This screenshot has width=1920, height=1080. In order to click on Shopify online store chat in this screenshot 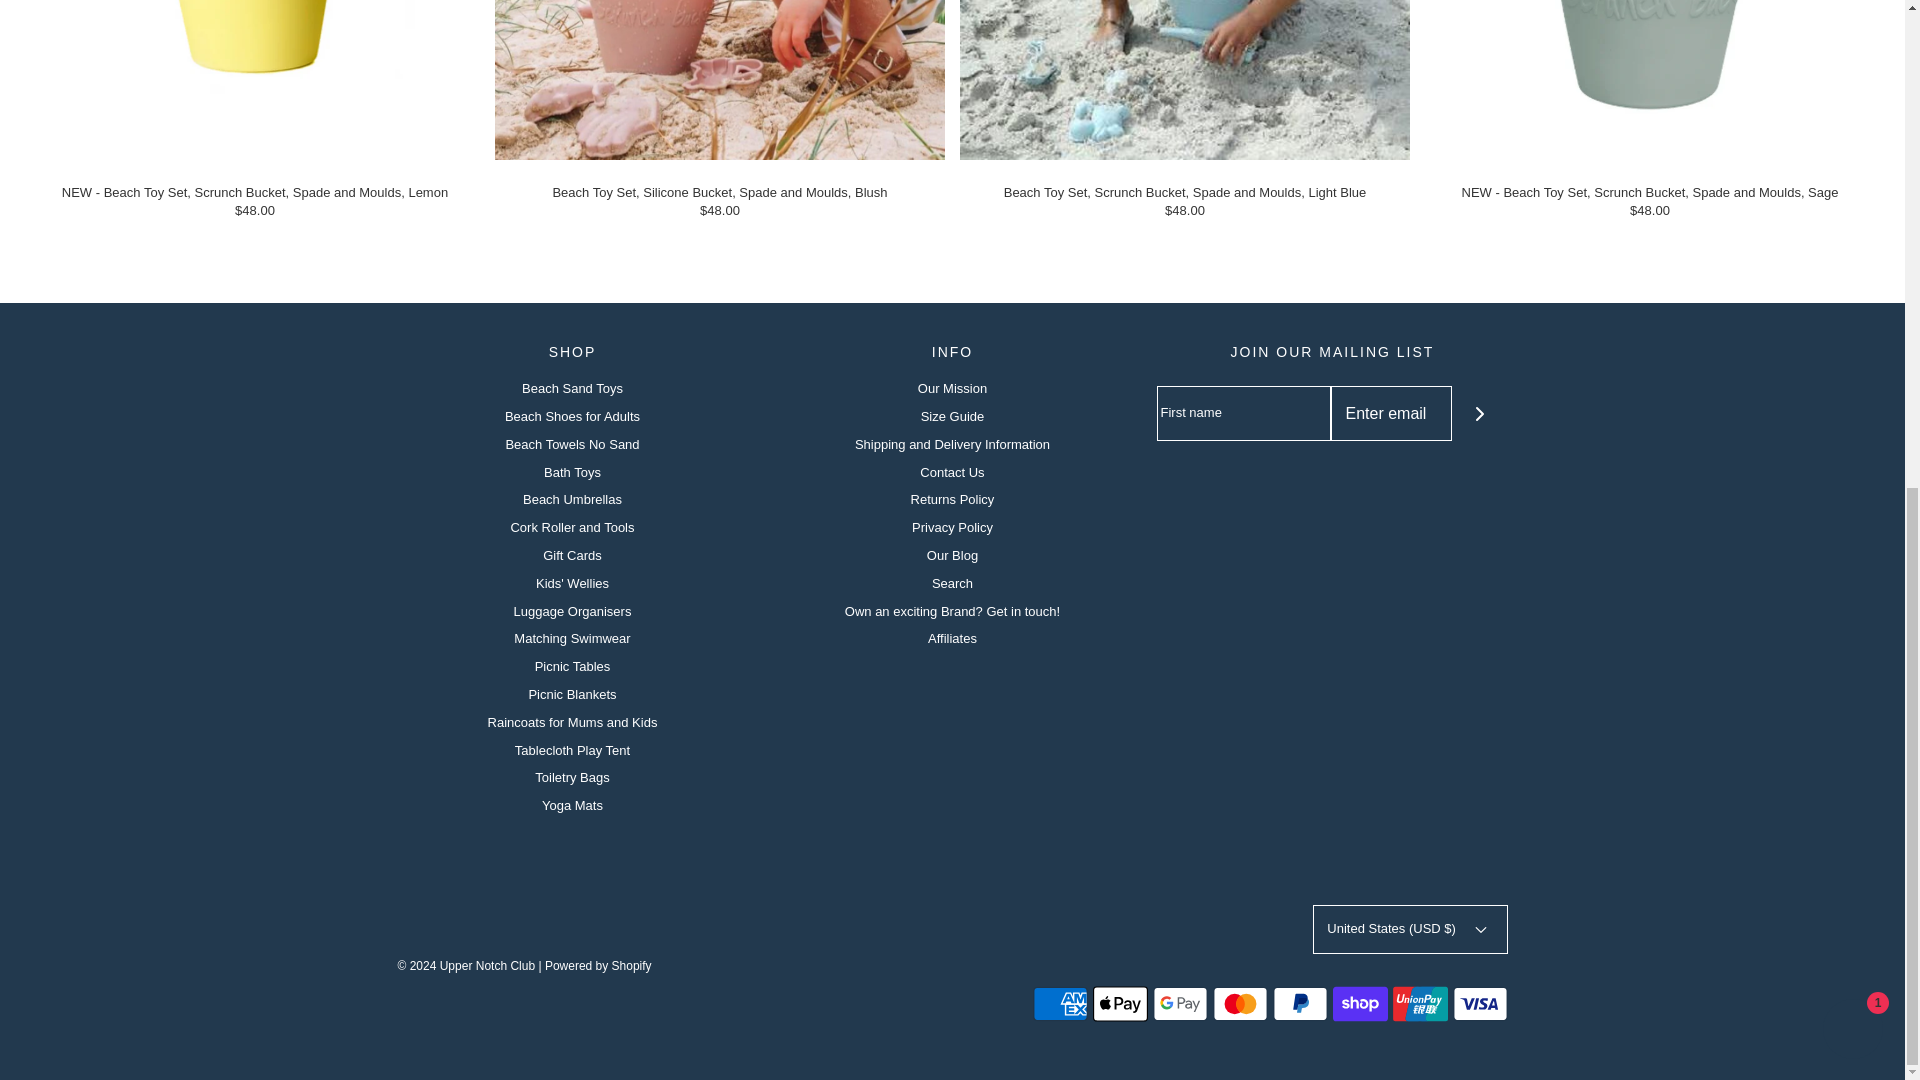, I will do `click(1852, 146)`.